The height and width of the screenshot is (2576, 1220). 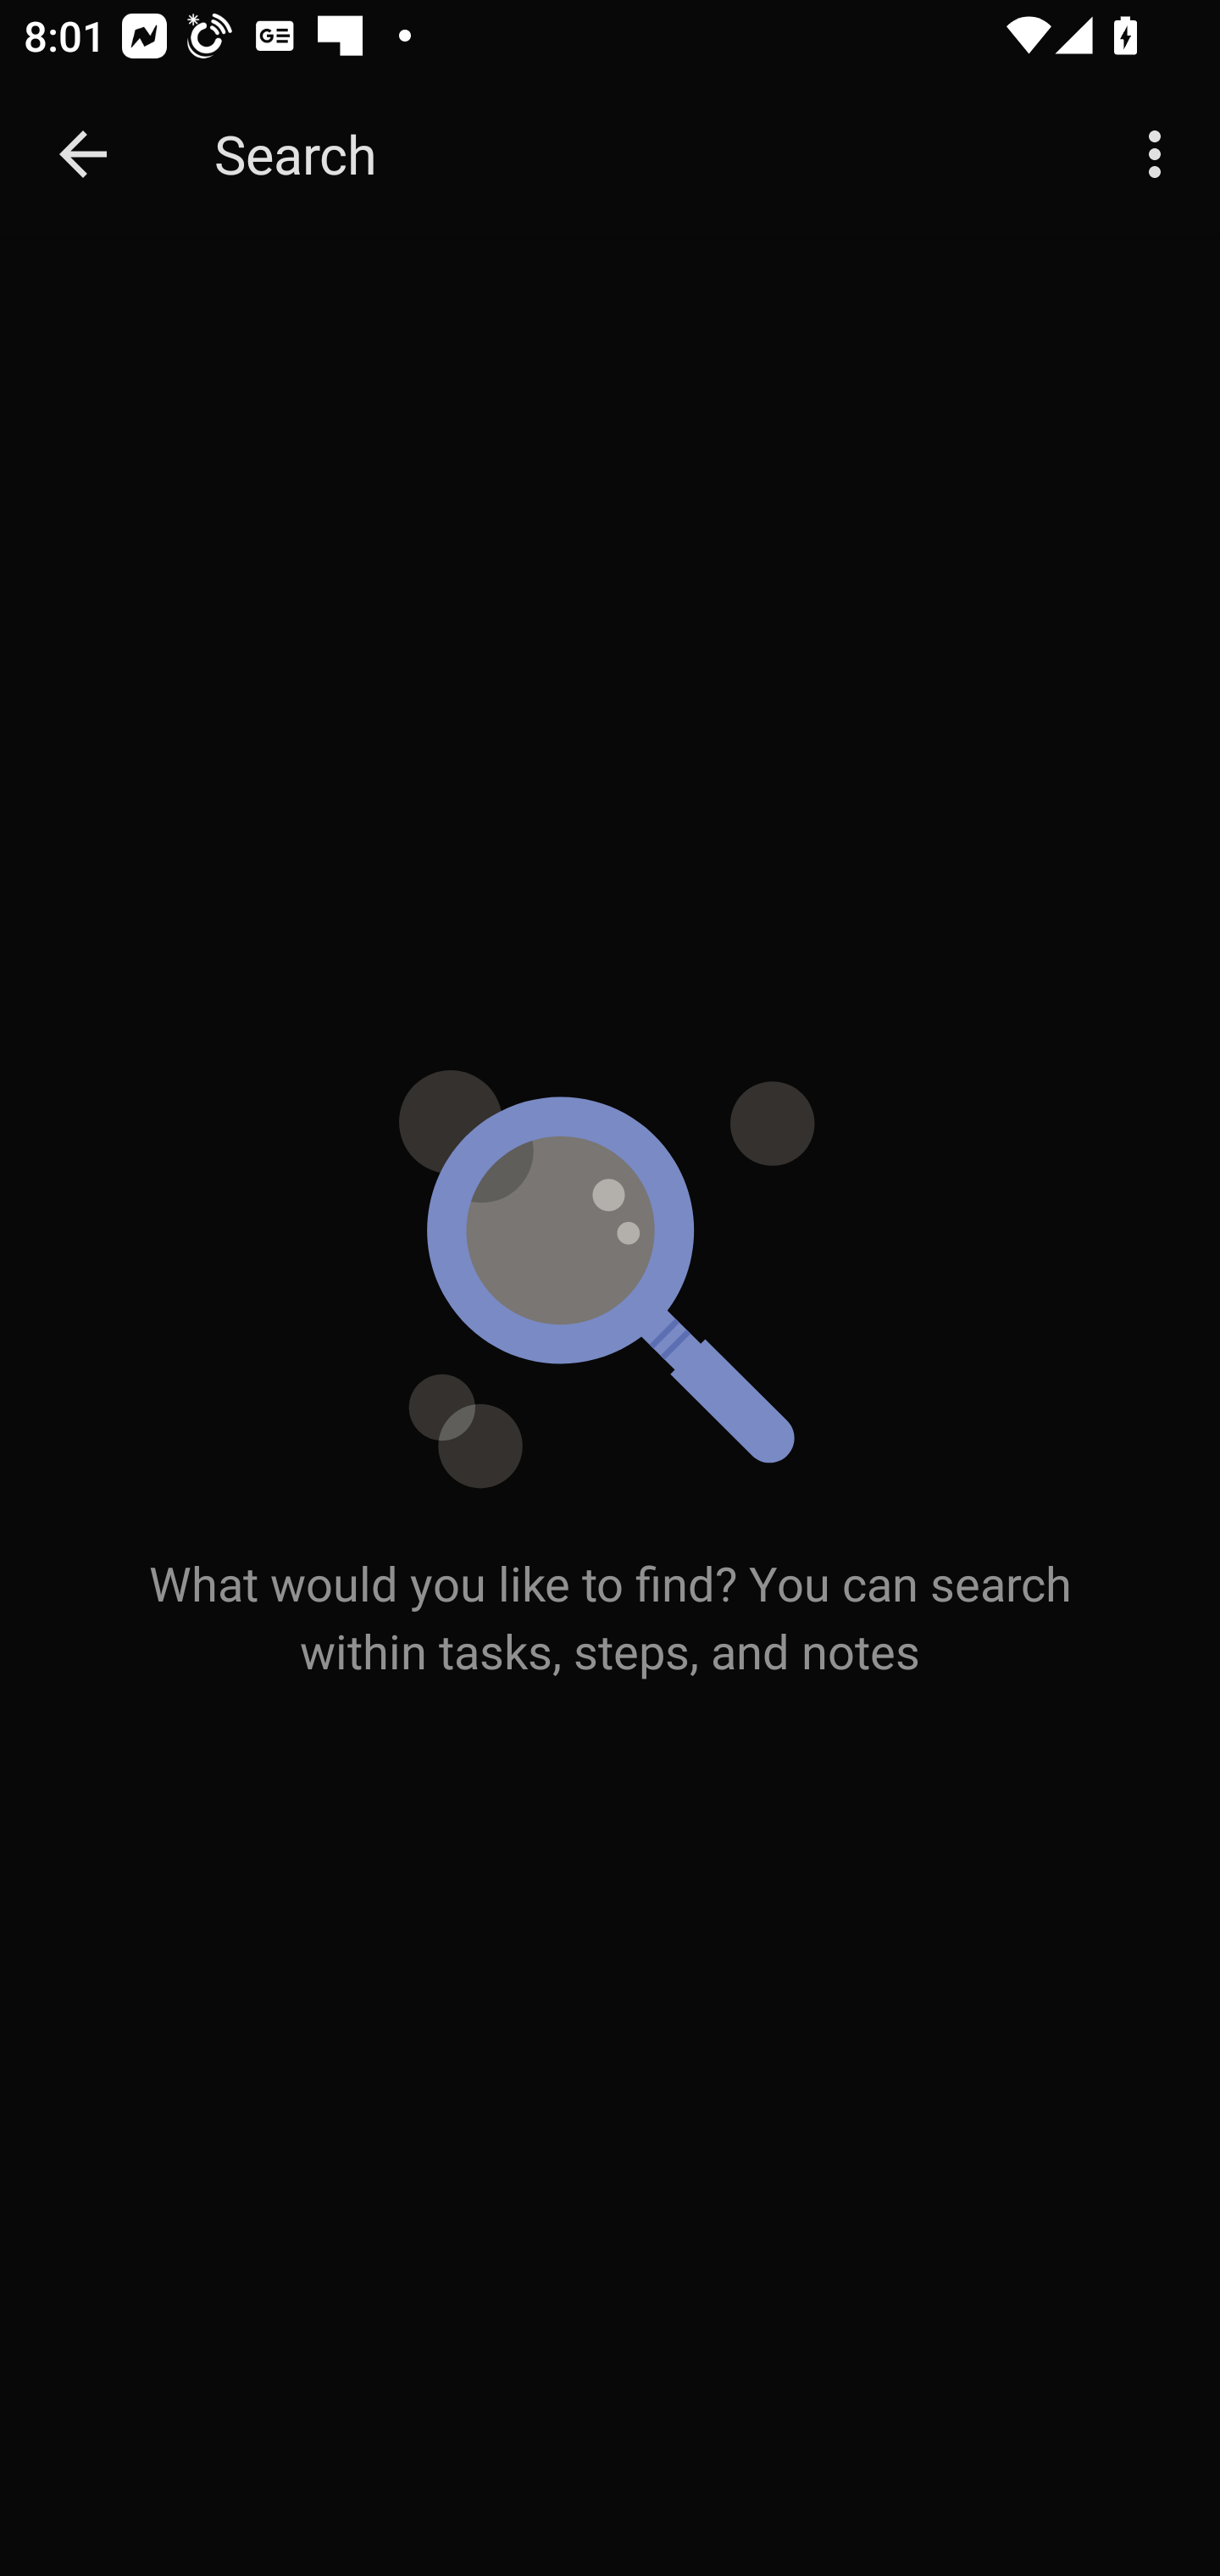 What do you see at coordinates (645, 154) in the screenshot?
I see `Search` at bounding box center [645, 154].